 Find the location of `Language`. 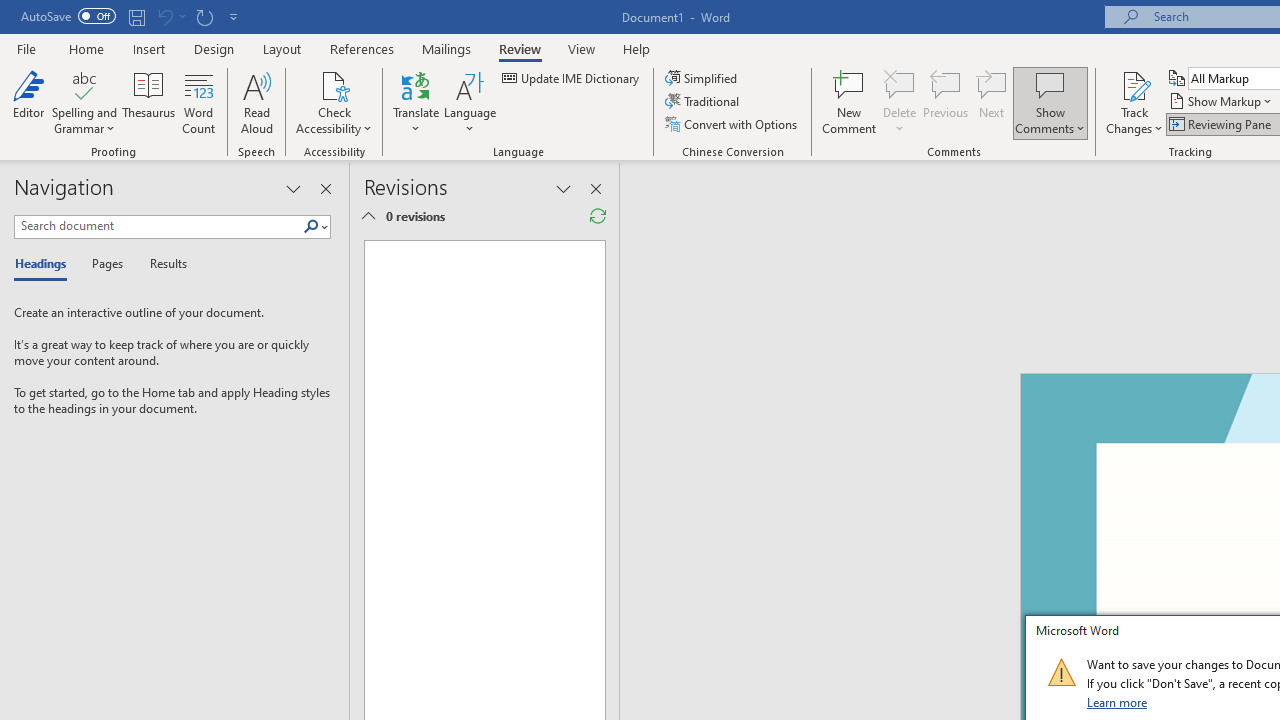

Language is located at coordinates (470, 102).